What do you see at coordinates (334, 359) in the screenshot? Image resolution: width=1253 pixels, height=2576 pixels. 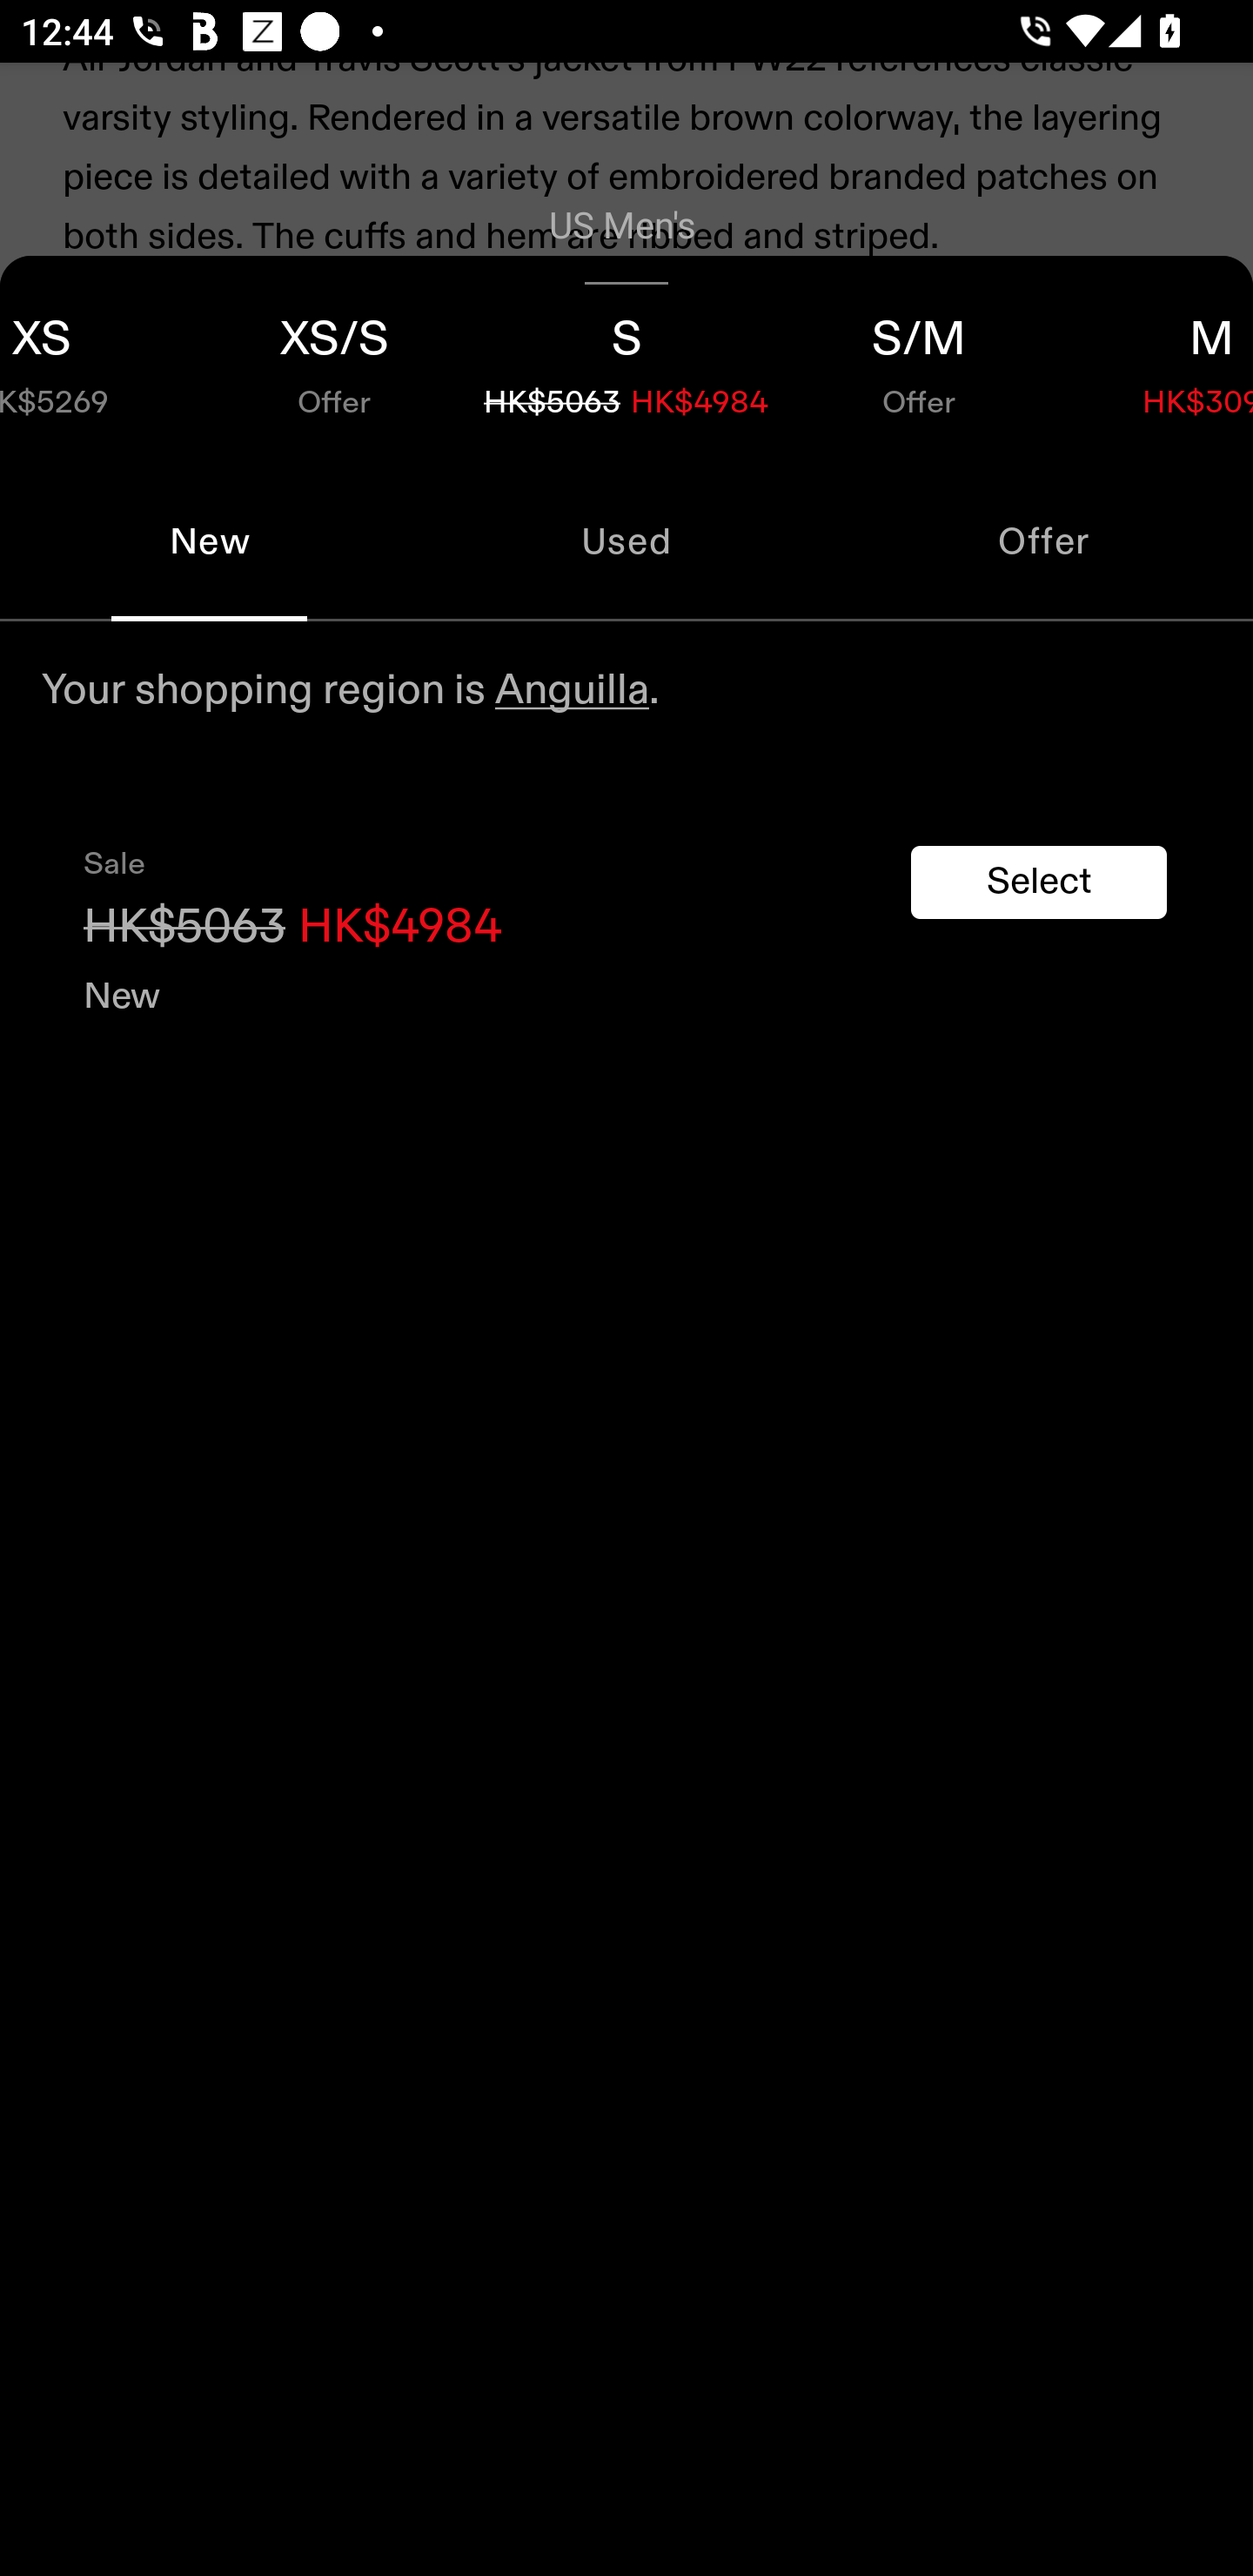 I see `XS/S Offer` at bounding box center [334, 359].